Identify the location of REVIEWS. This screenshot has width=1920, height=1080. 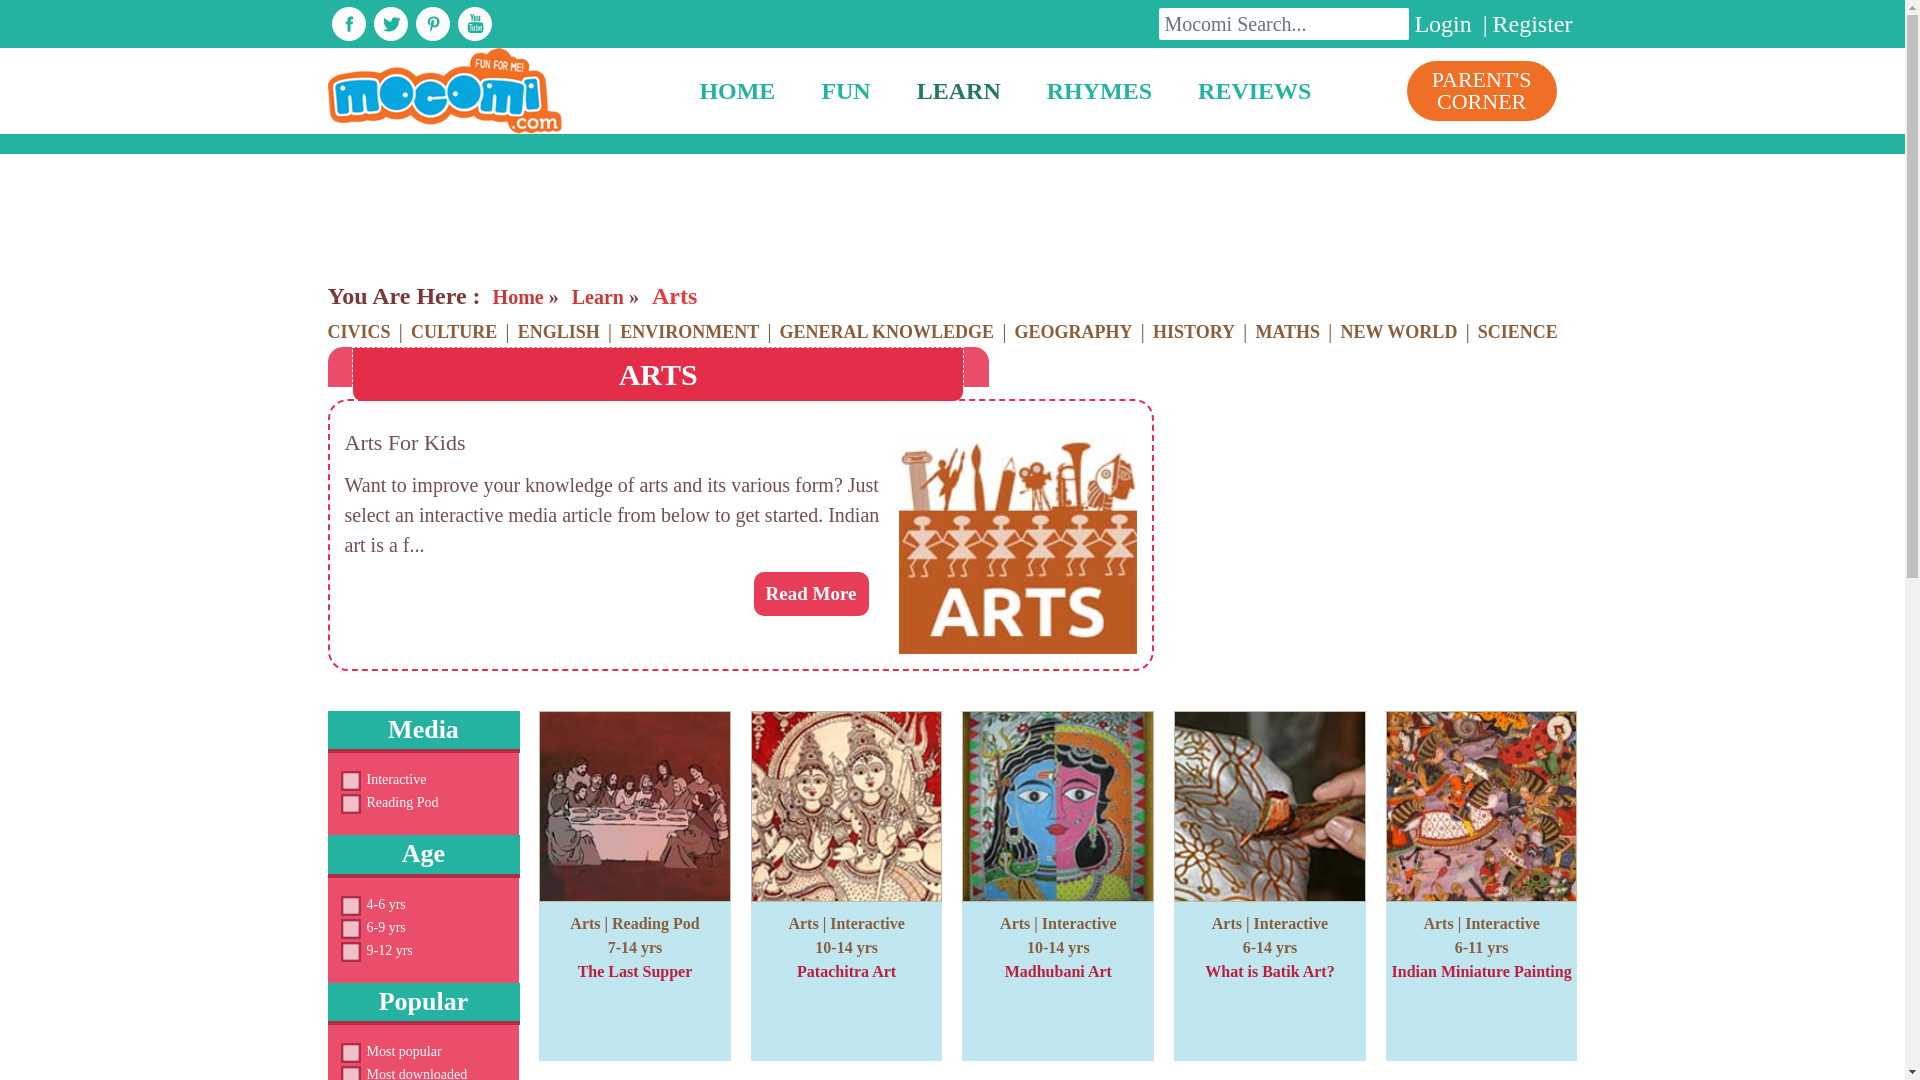
(1254, 91).